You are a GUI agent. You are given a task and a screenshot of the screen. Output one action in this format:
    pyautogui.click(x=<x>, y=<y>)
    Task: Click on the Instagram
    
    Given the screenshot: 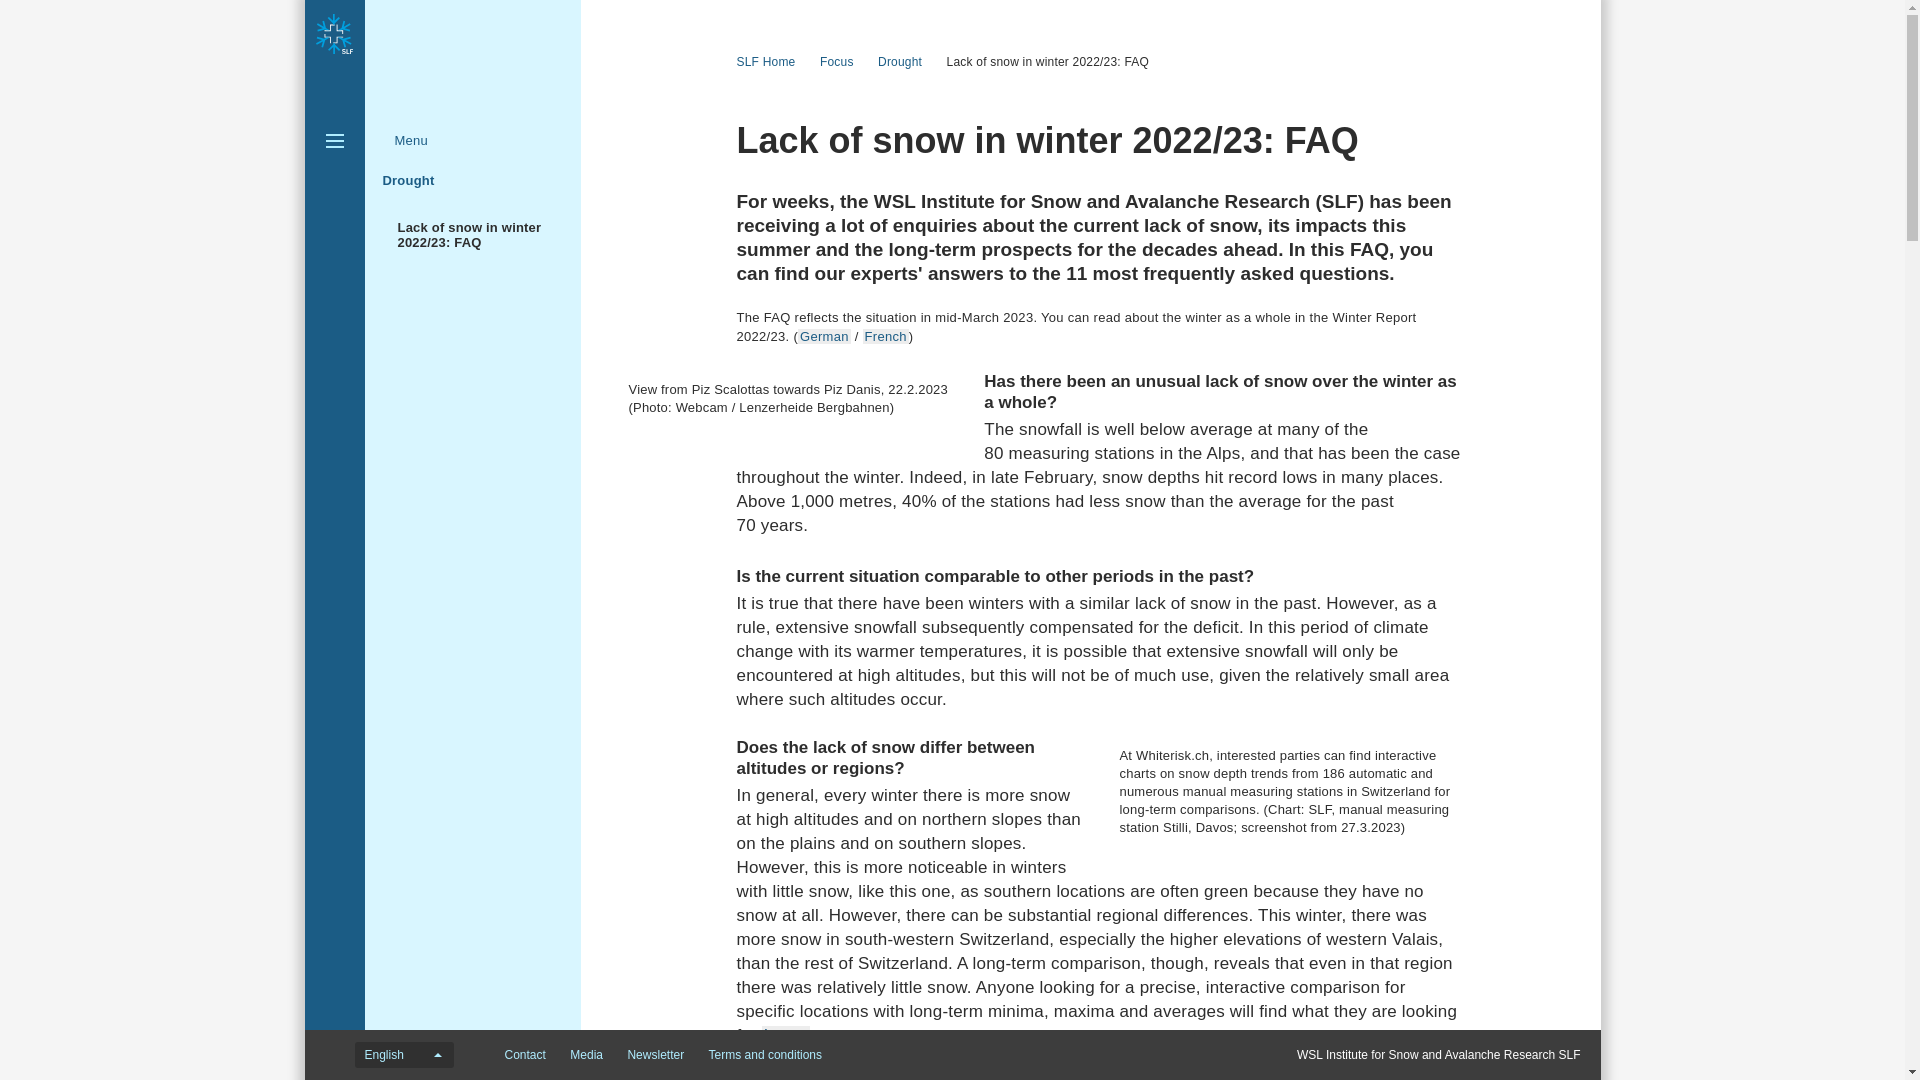 What is the action you would take?
    pyautogui.click(x=1018, y=1054)
    